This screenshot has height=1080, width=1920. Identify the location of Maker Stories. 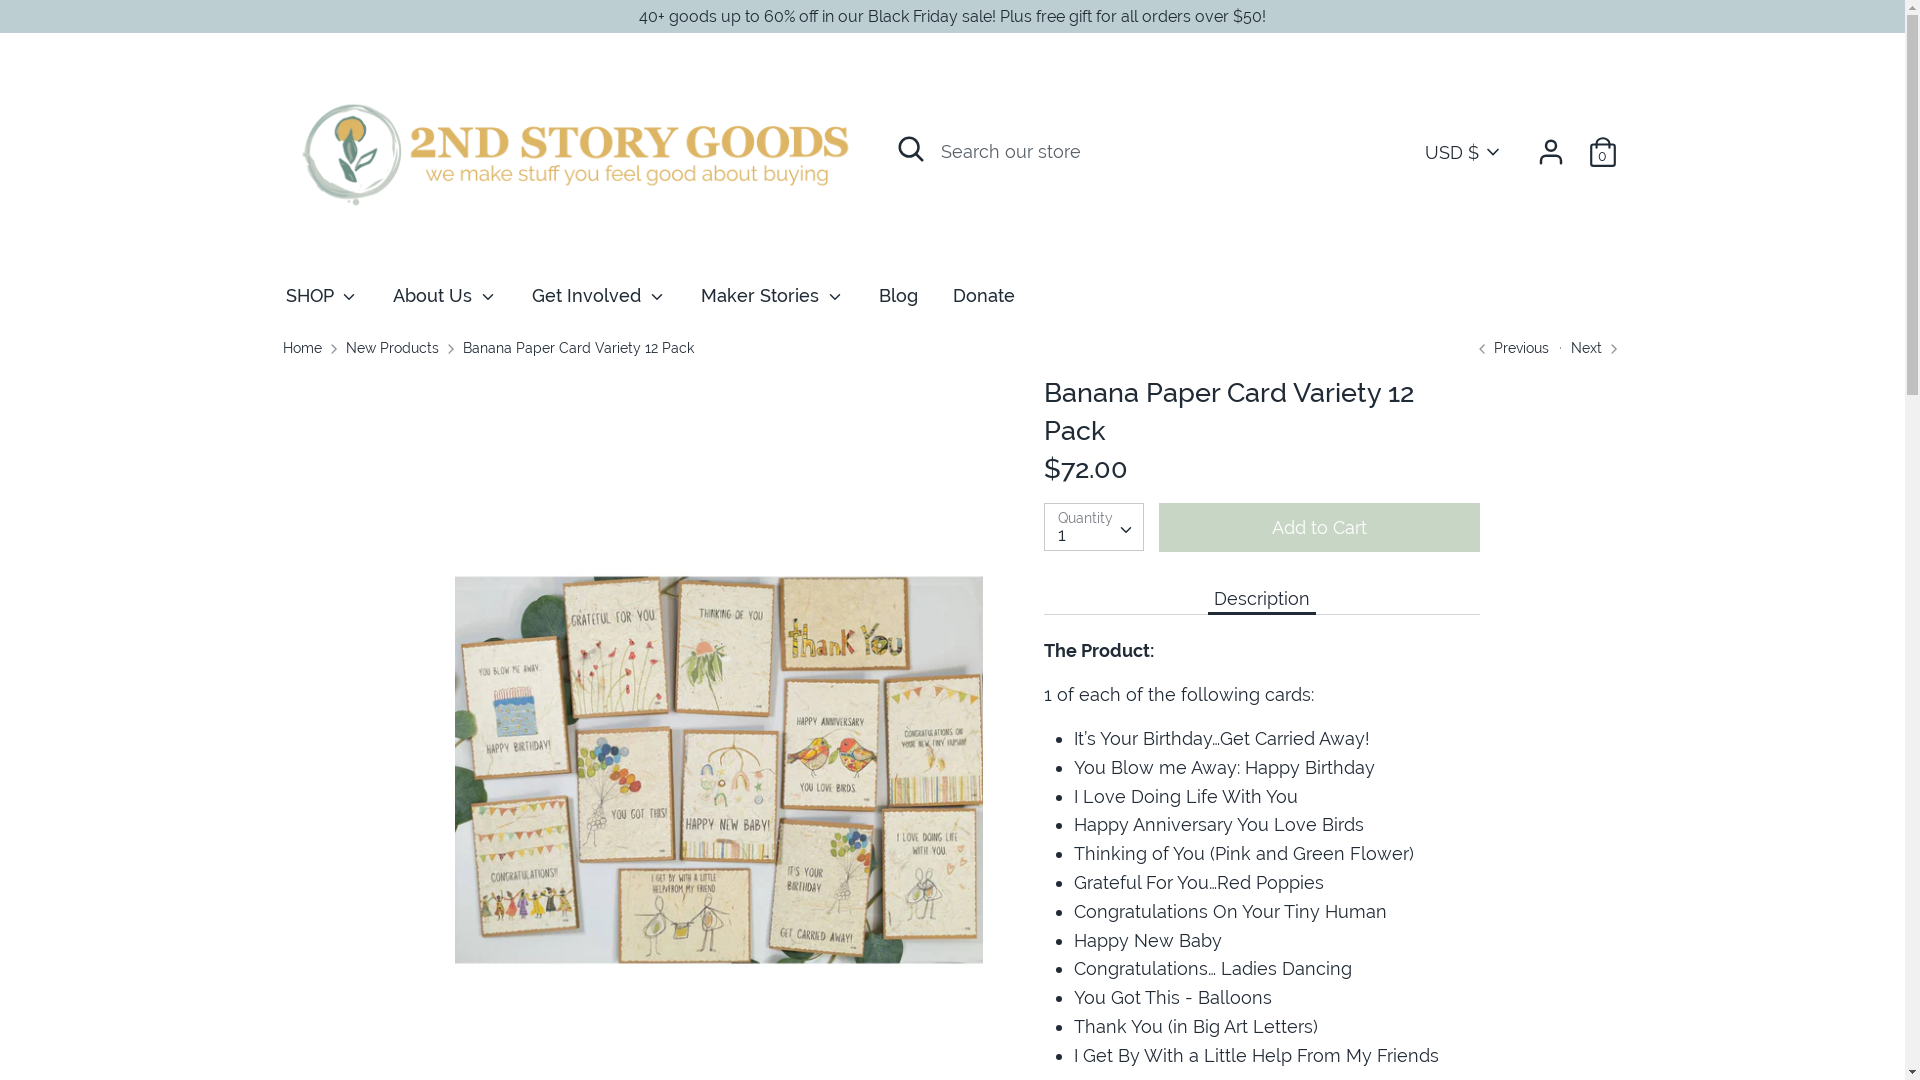
(772, 302).